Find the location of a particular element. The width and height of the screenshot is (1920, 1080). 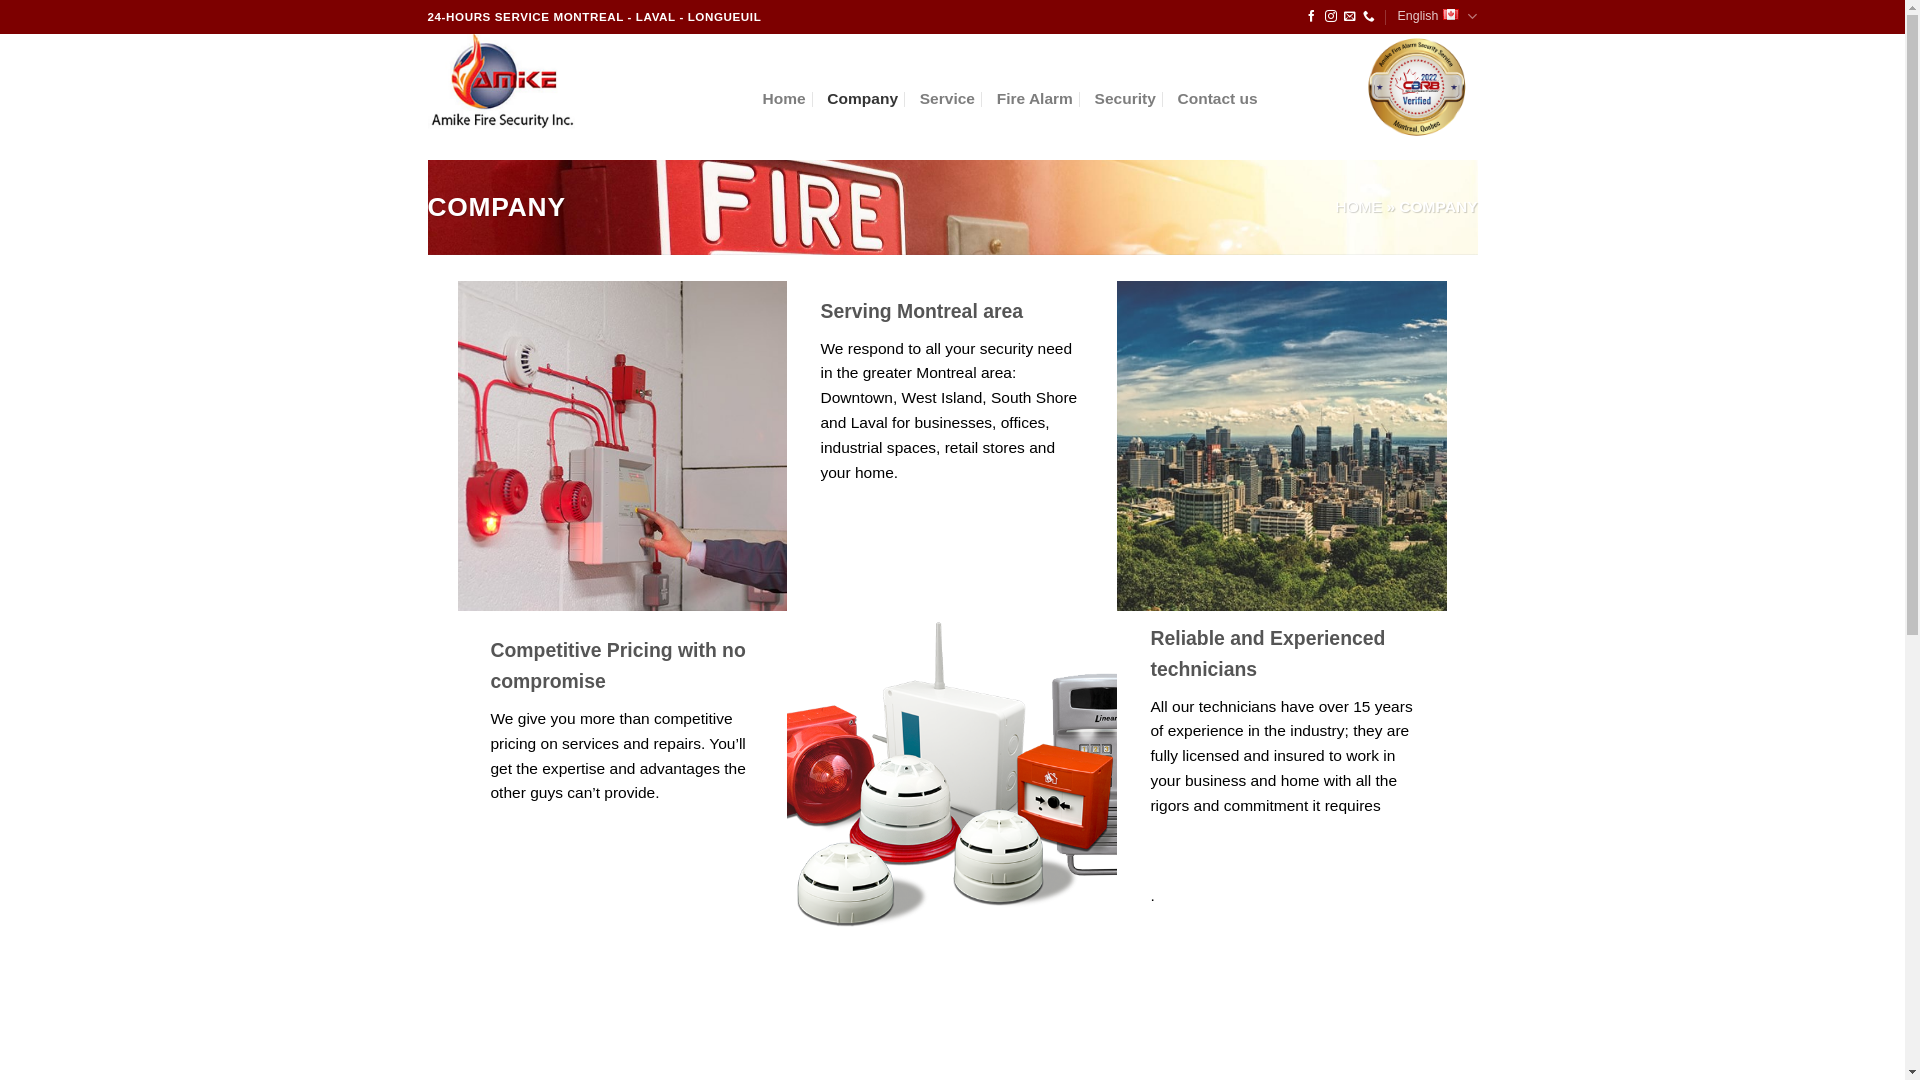

Amike Fire Alarm is located at coordinates (580, 82).